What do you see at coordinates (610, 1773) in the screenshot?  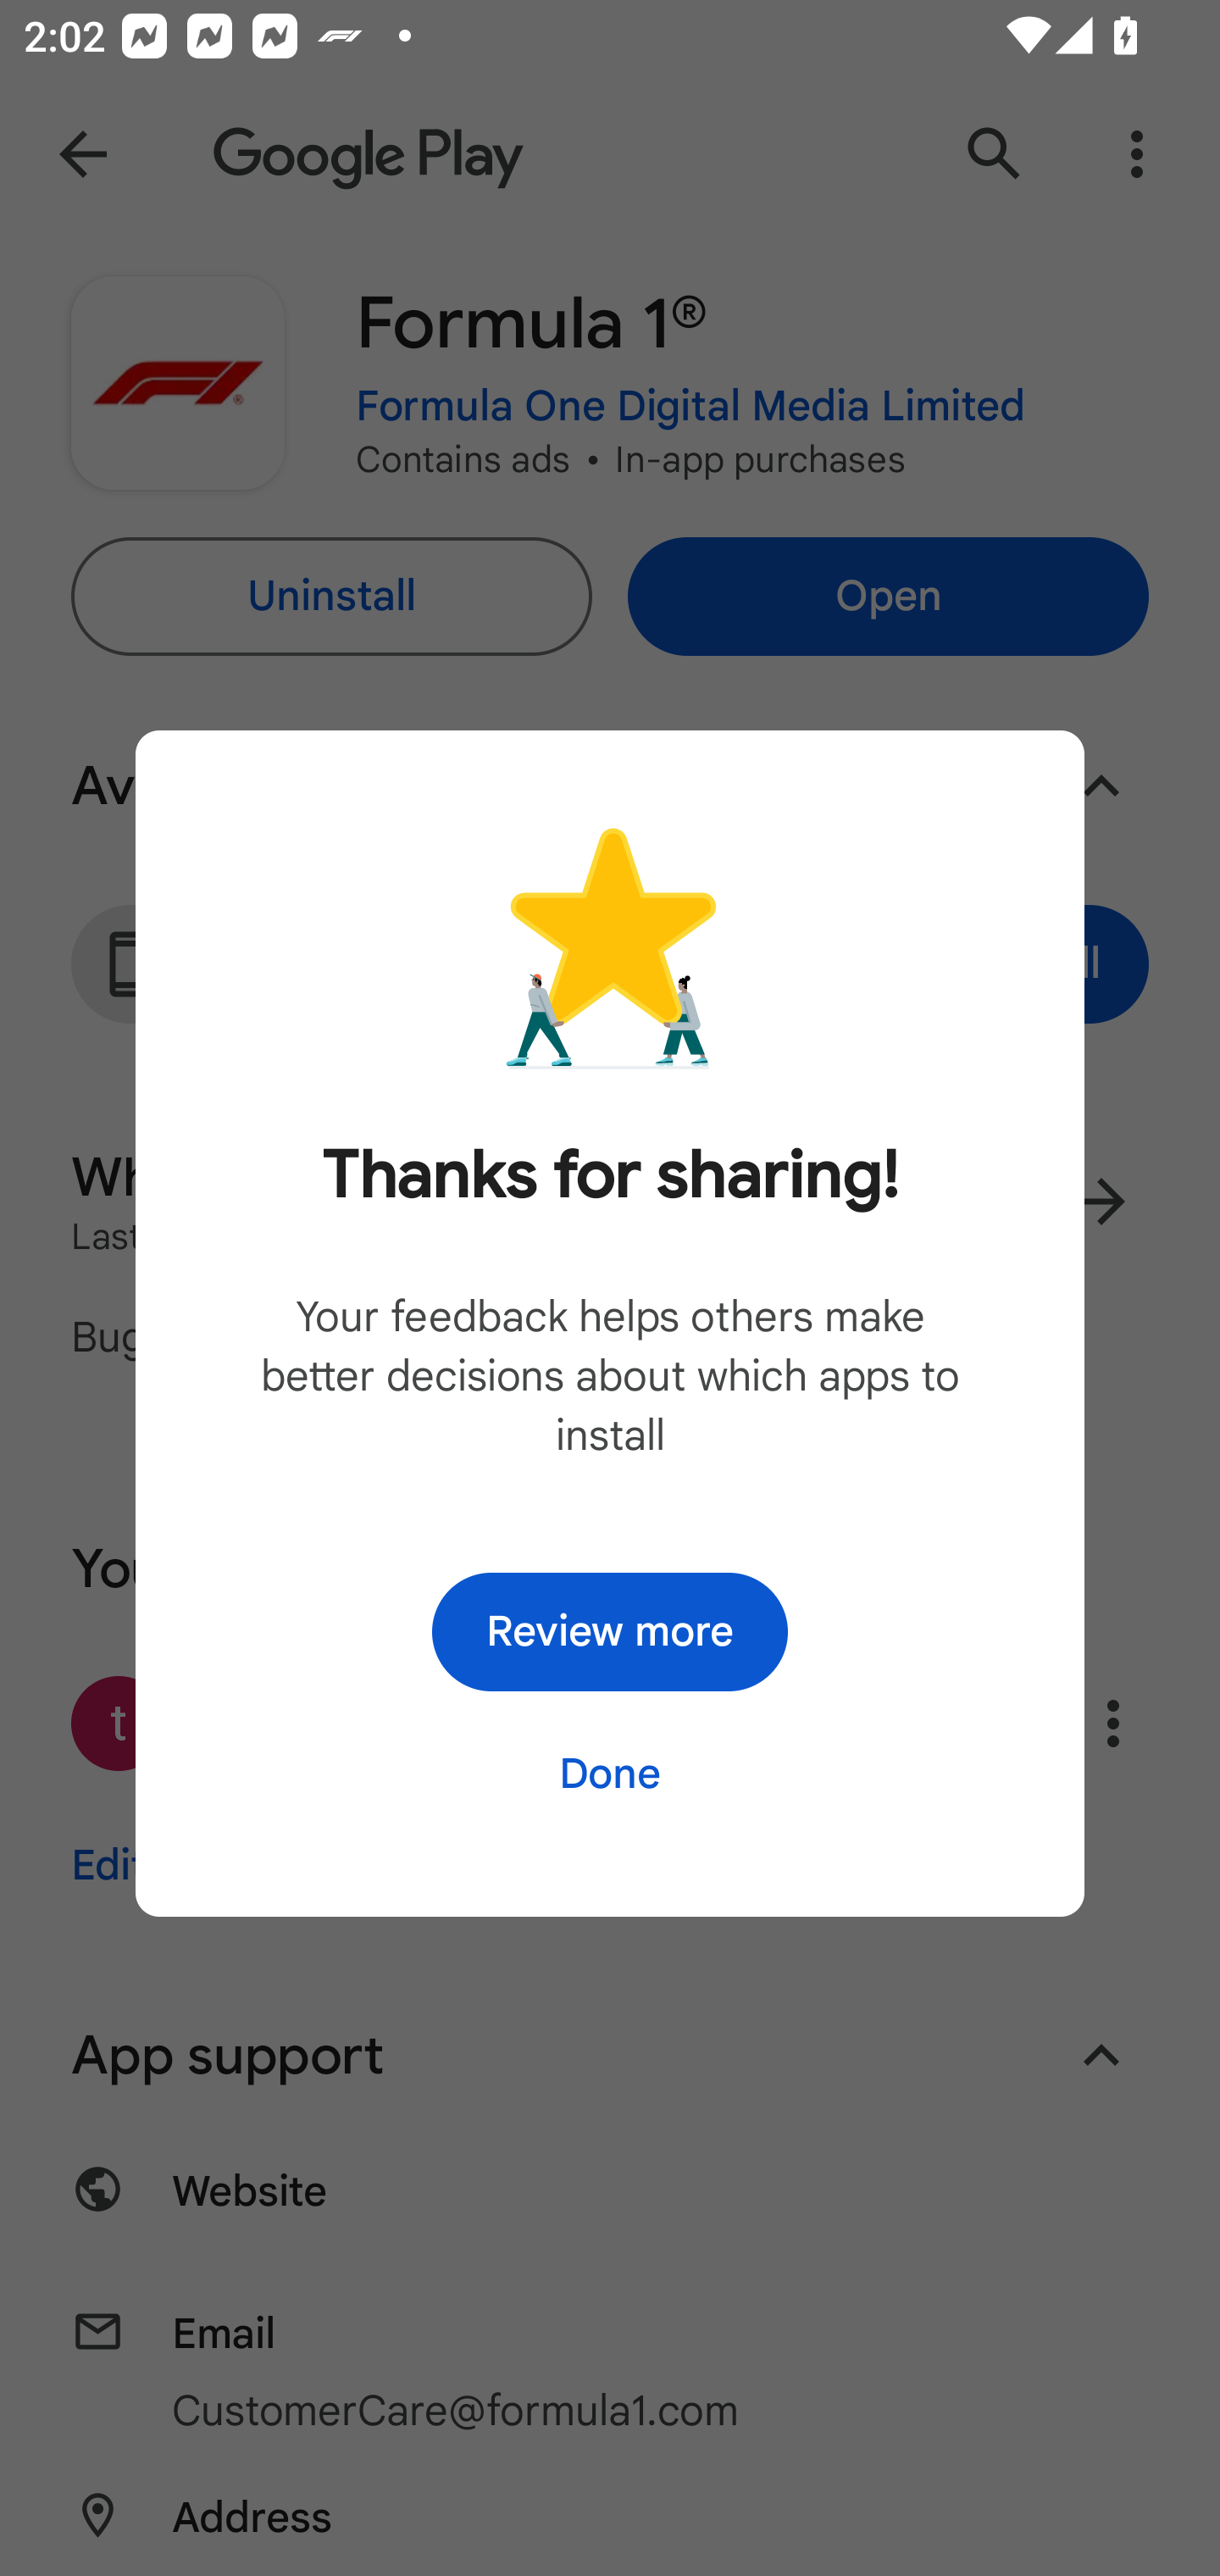 I see `Done` at bounding box center [610, 1773].